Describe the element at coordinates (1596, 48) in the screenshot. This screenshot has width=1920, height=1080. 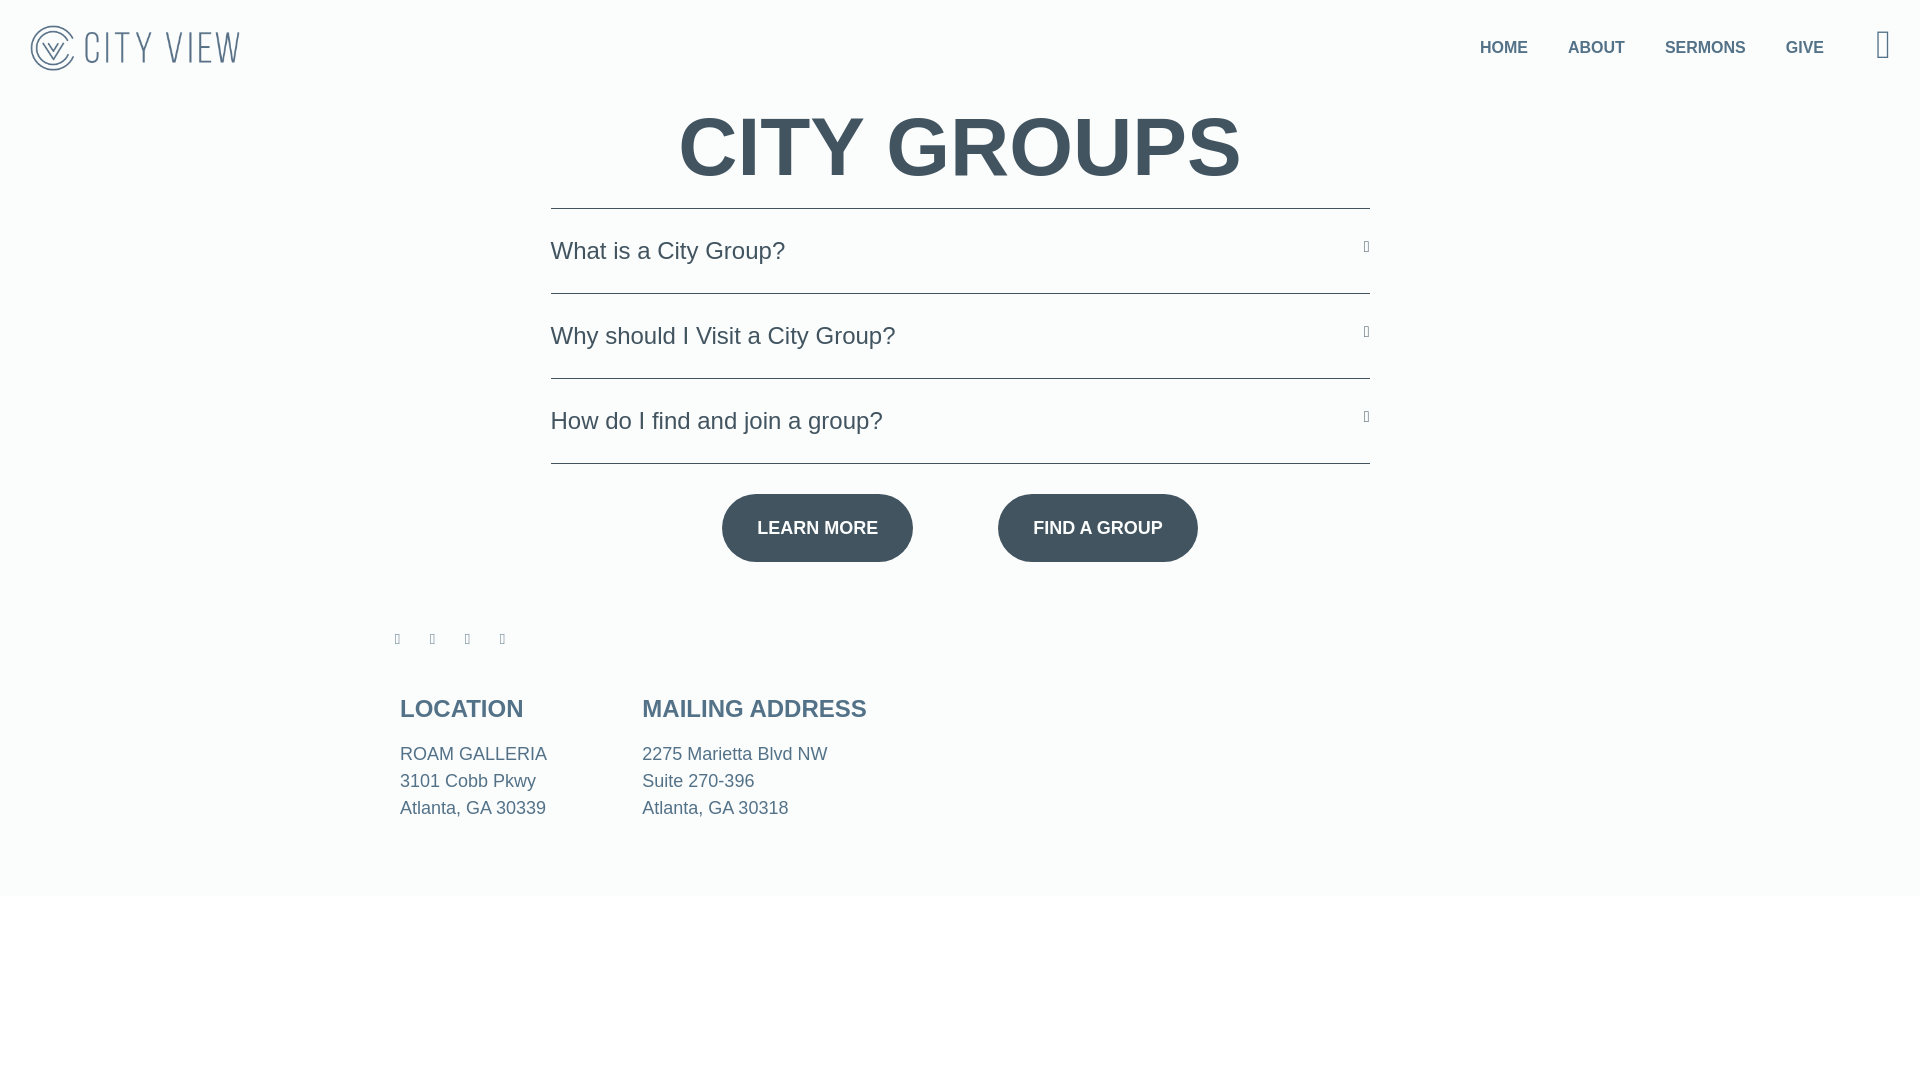
I see `ABOUT` at that location.